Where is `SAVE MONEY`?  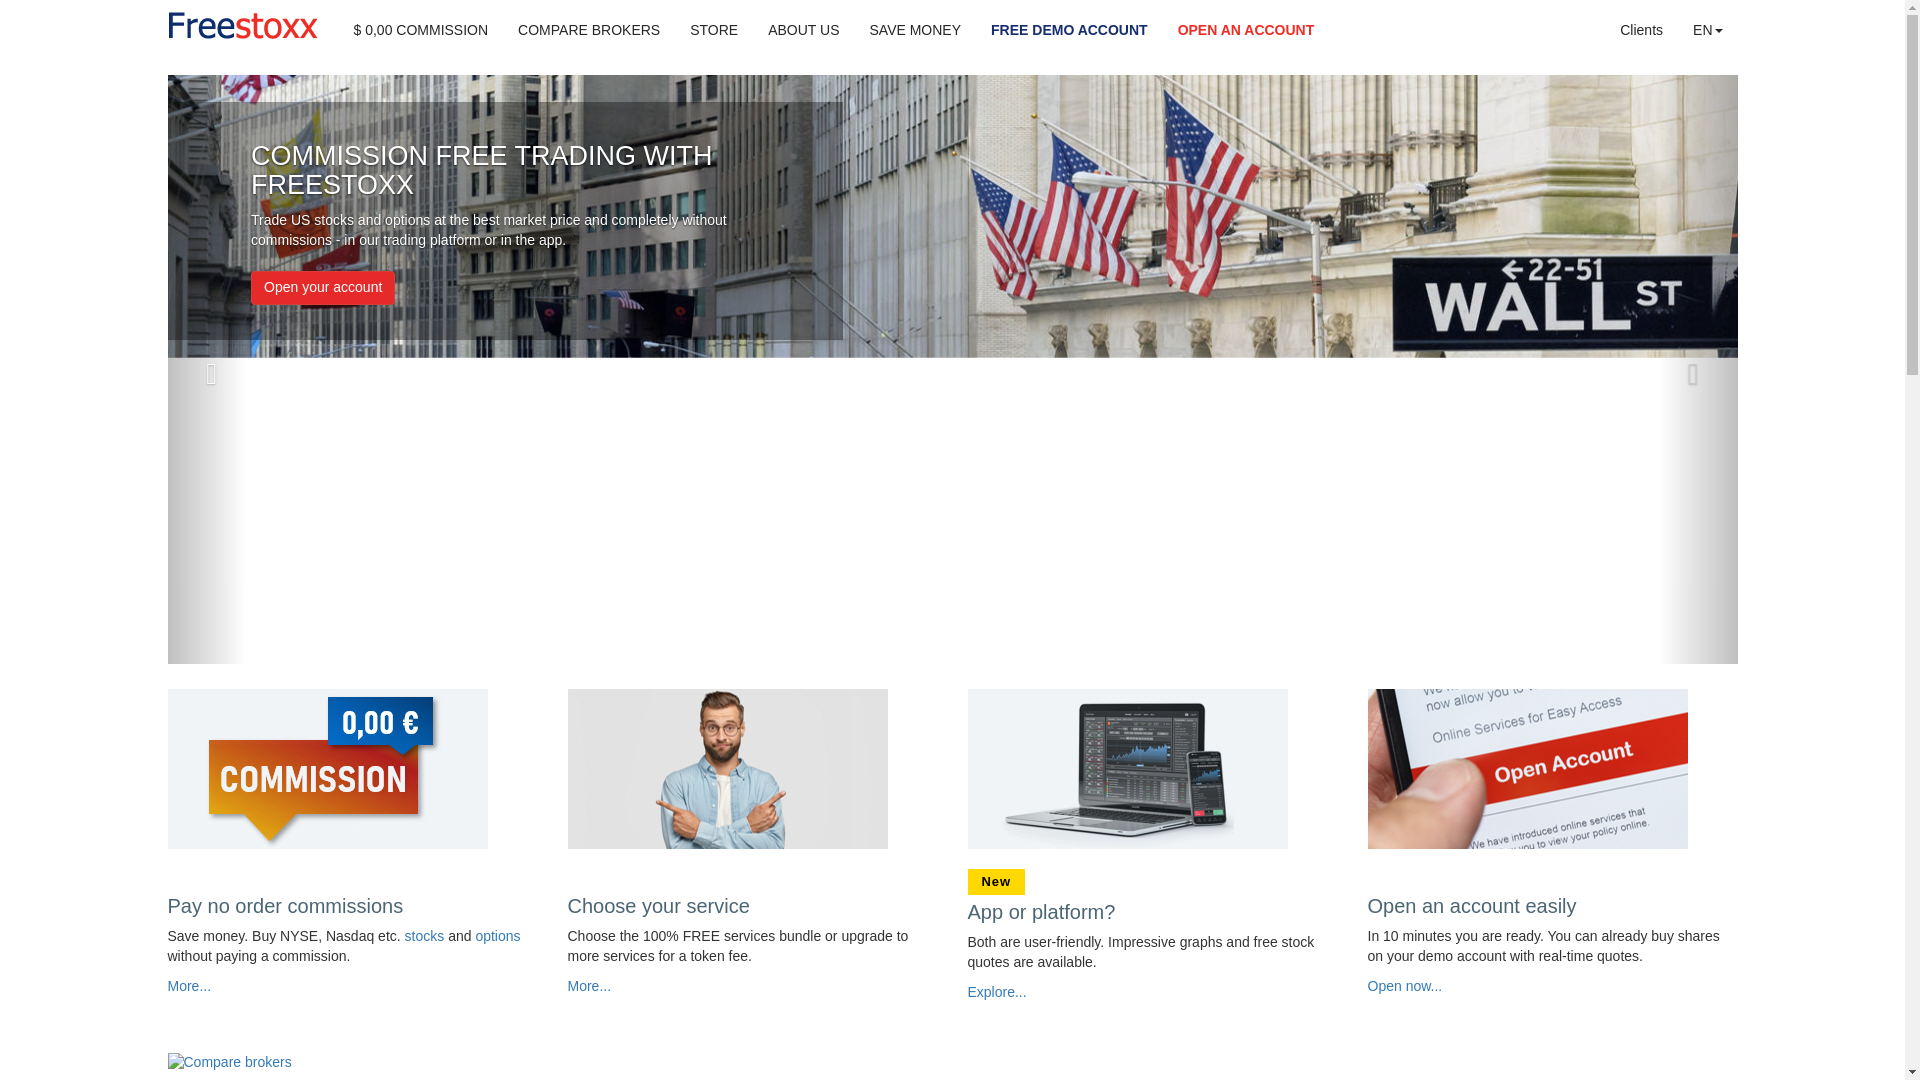 SAVE MONEY is located at coordinates (914, 30).